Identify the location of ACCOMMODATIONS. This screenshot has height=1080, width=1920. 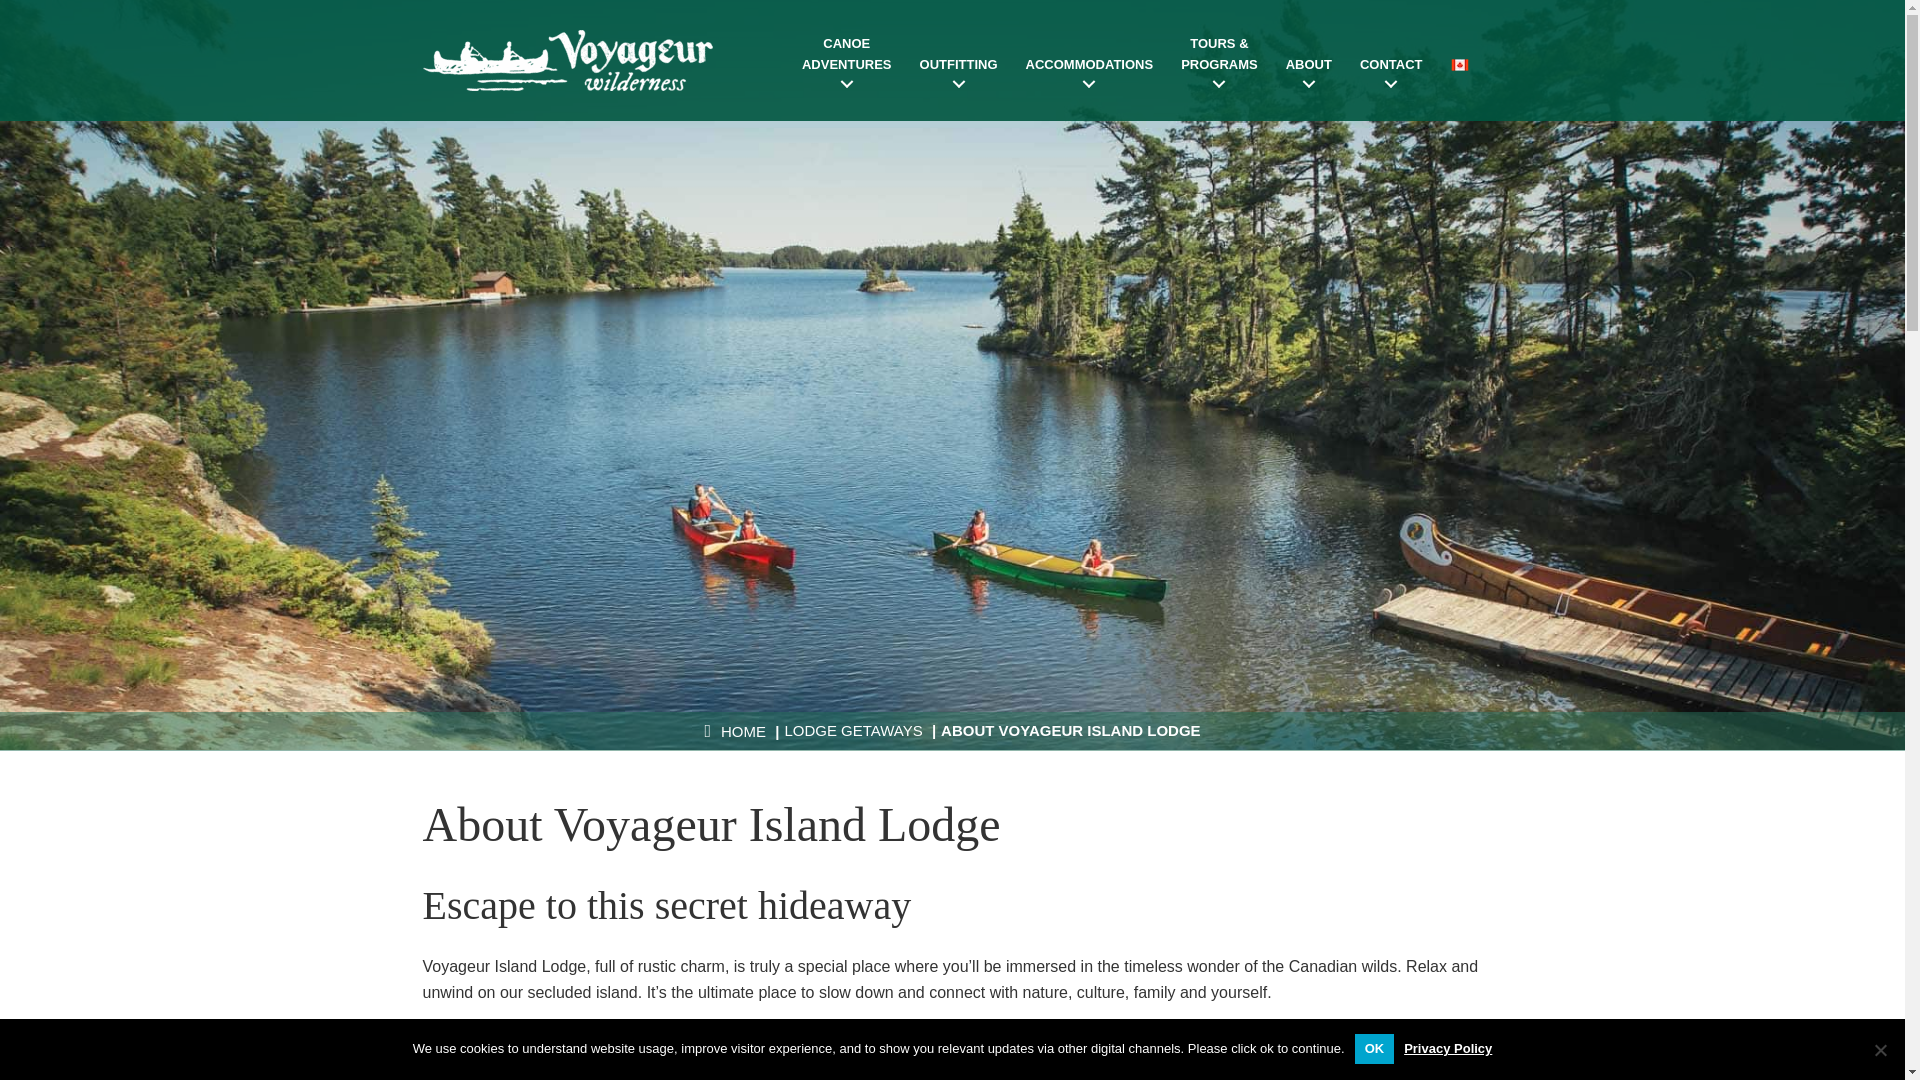
(567, 60).